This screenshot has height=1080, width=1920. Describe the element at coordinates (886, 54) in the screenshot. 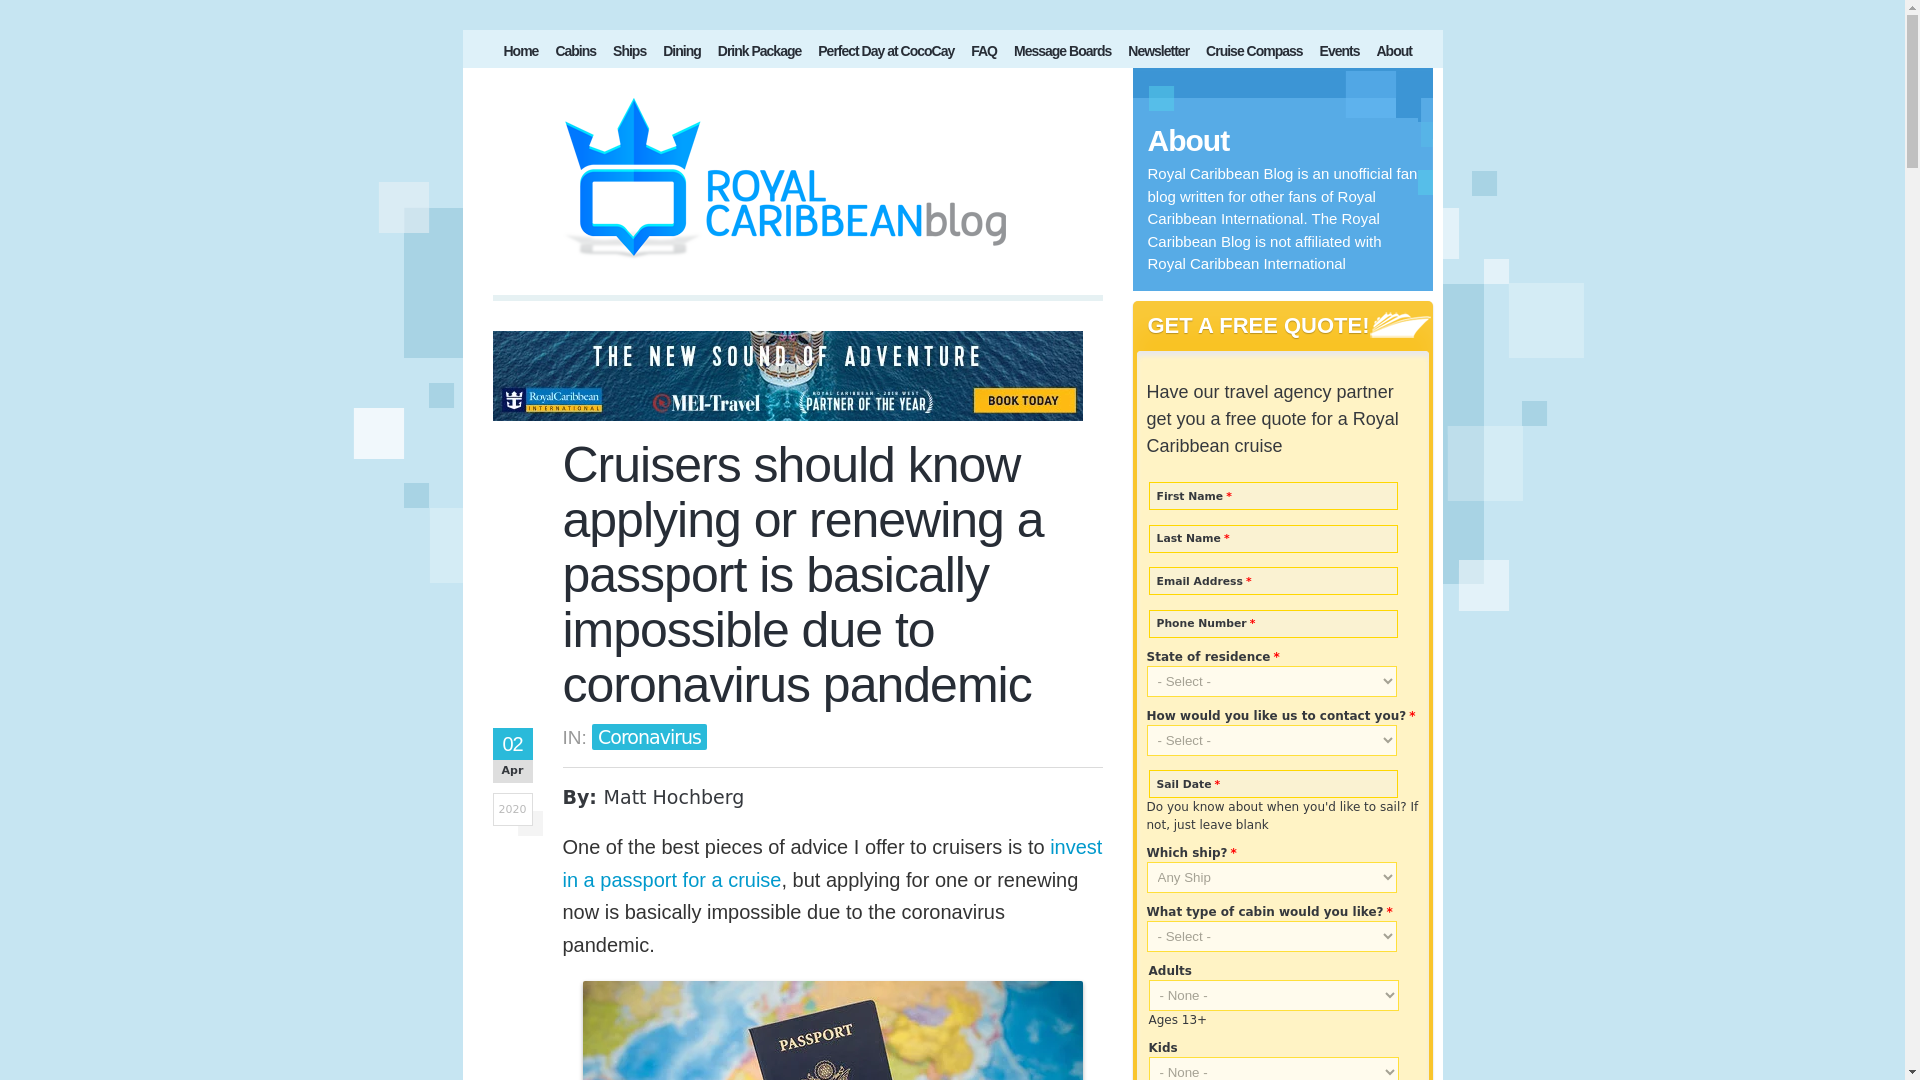

I see `Perfect Day at CocoCay` at that location.